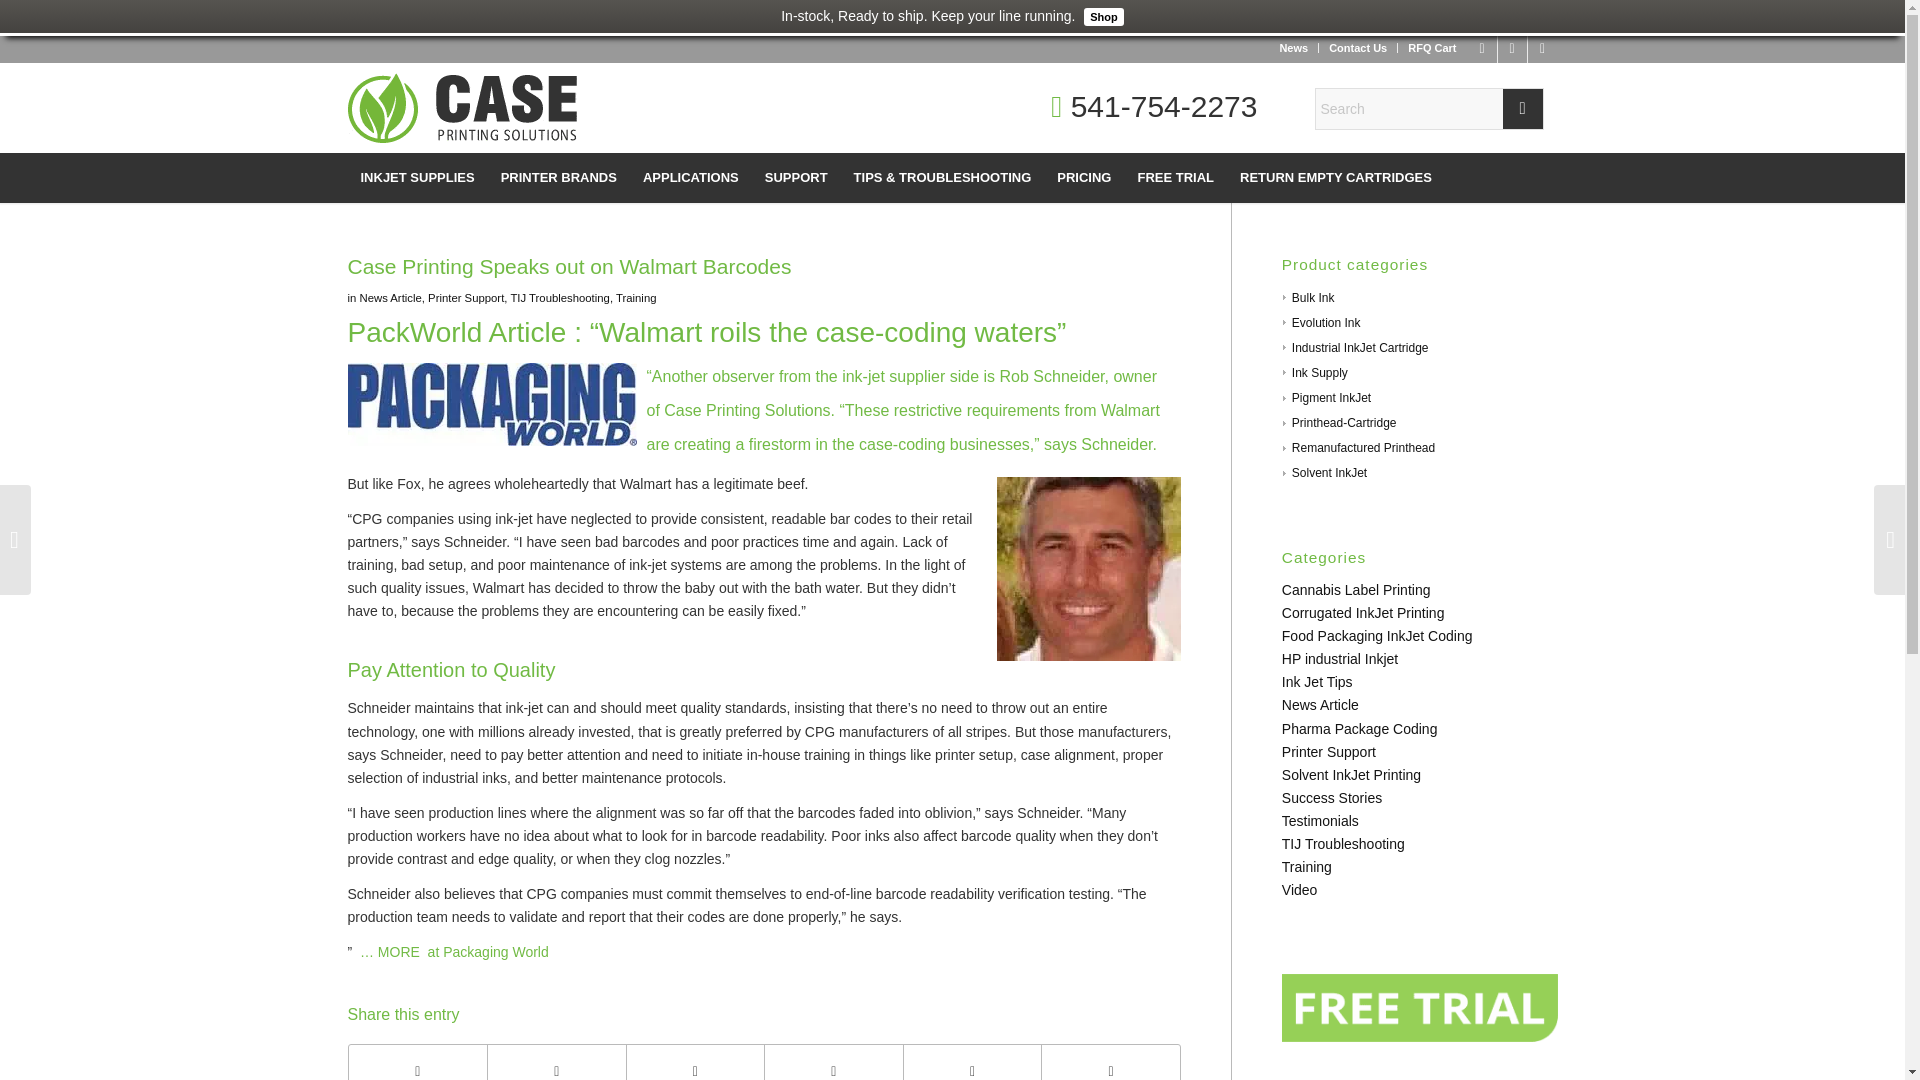 Image resolution: width=1920 pixels, height=1080 pixels. What do you see at coordinates (1292, 47) in the screenshot?
I see `News` at bounding box center [1292, 47].